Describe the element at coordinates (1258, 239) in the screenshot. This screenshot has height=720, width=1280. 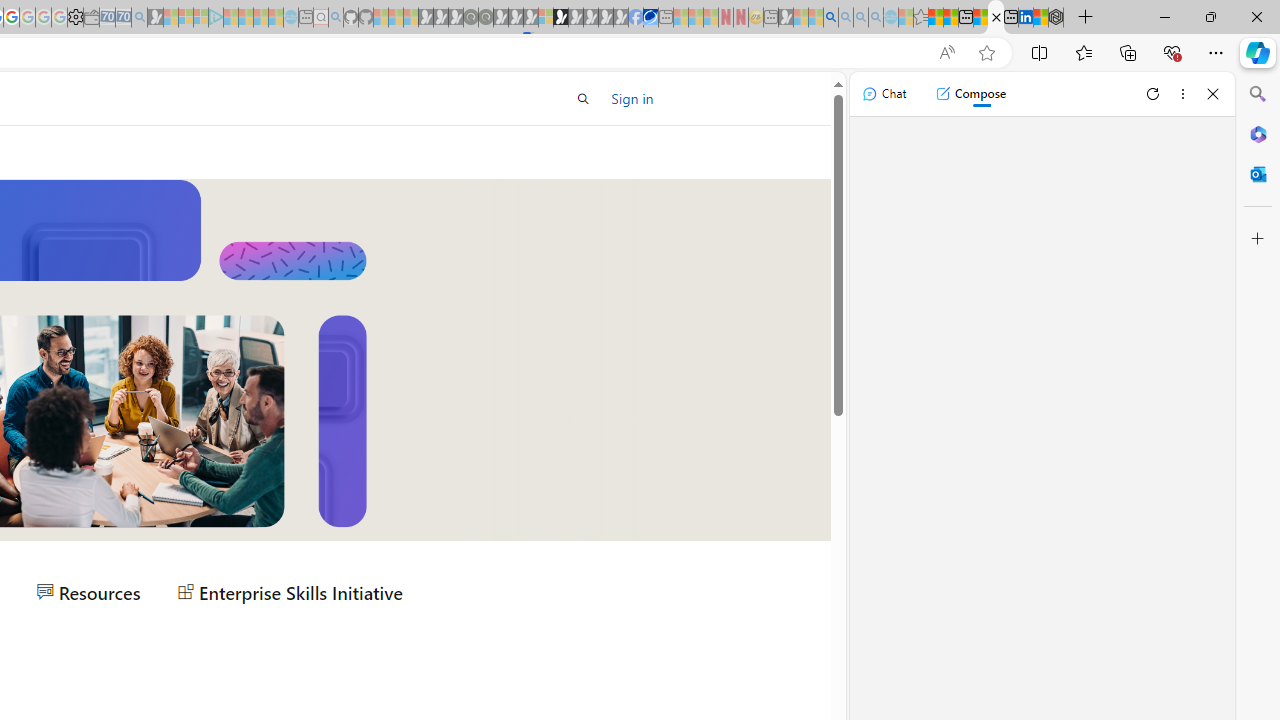
I see `Close Customize pane` at that location.